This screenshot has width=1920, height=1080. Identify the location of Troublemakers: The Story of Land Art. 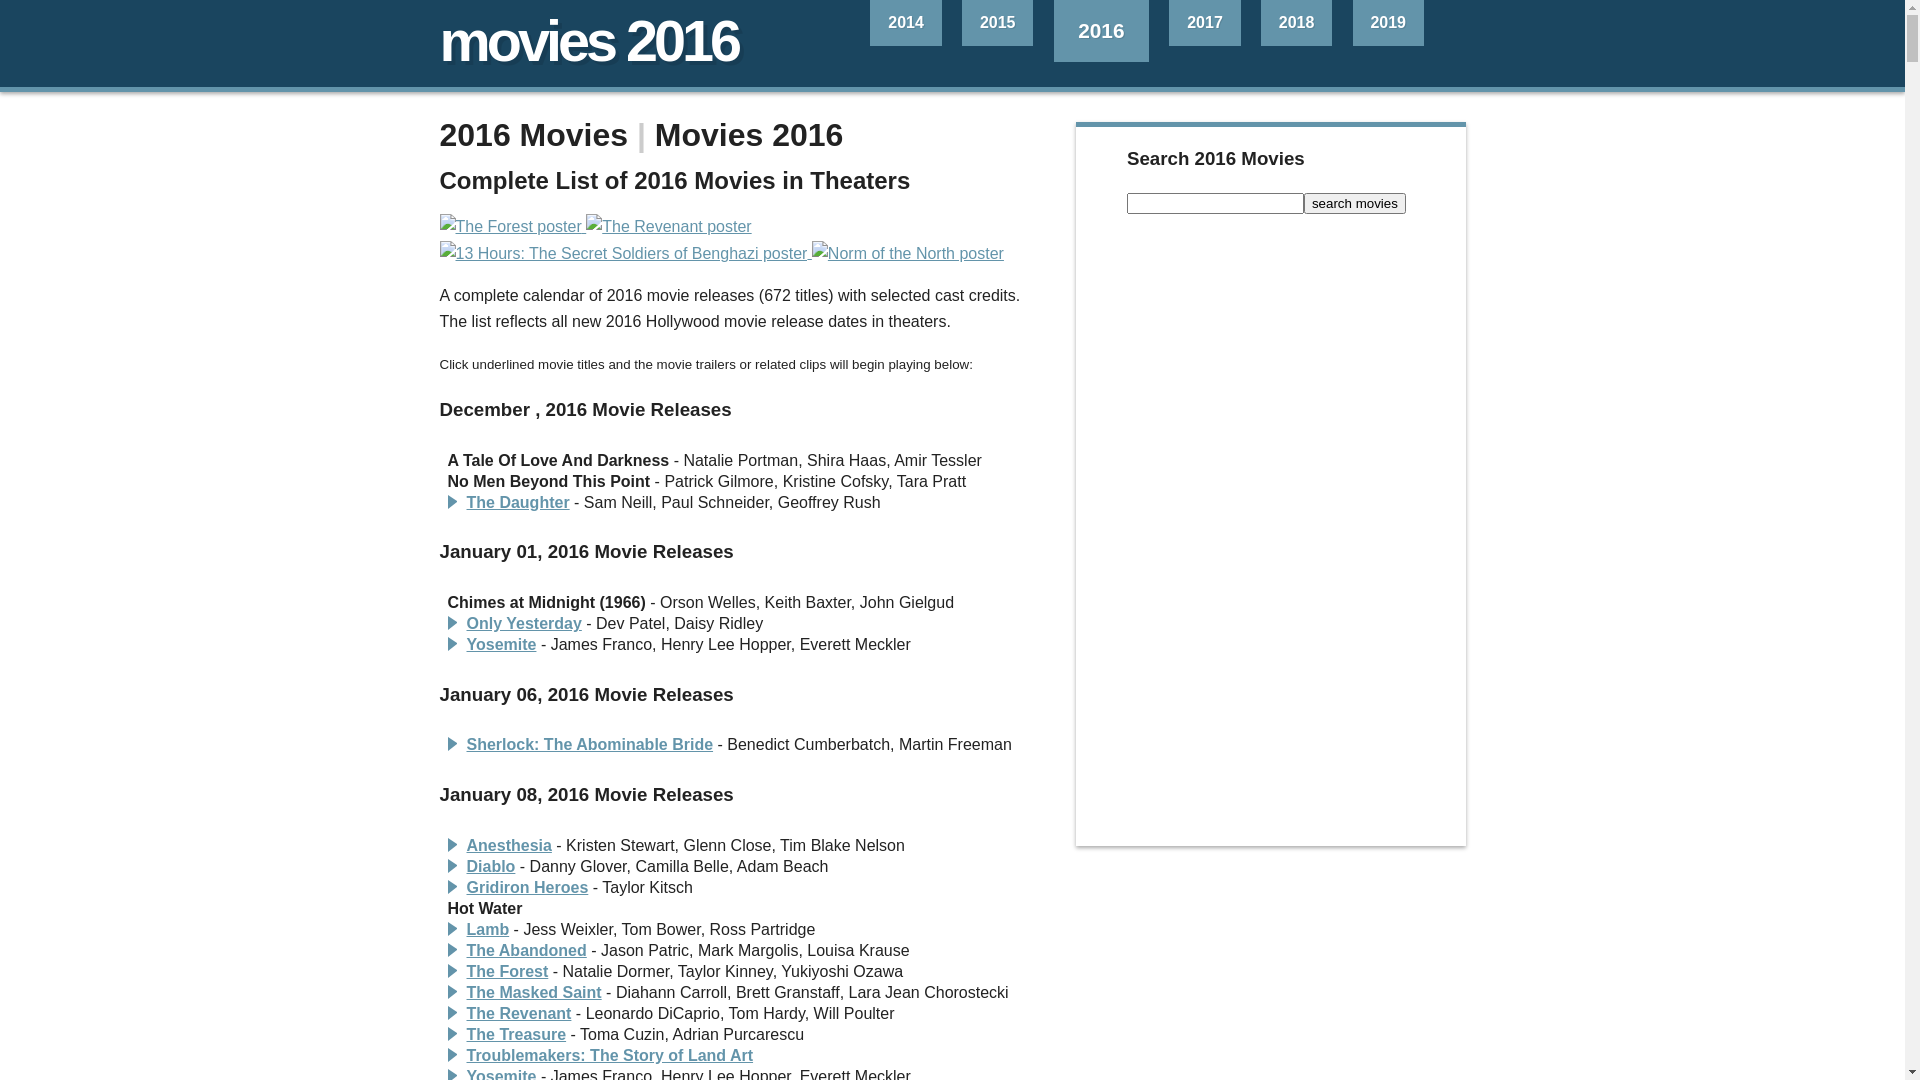
(610, 1056).